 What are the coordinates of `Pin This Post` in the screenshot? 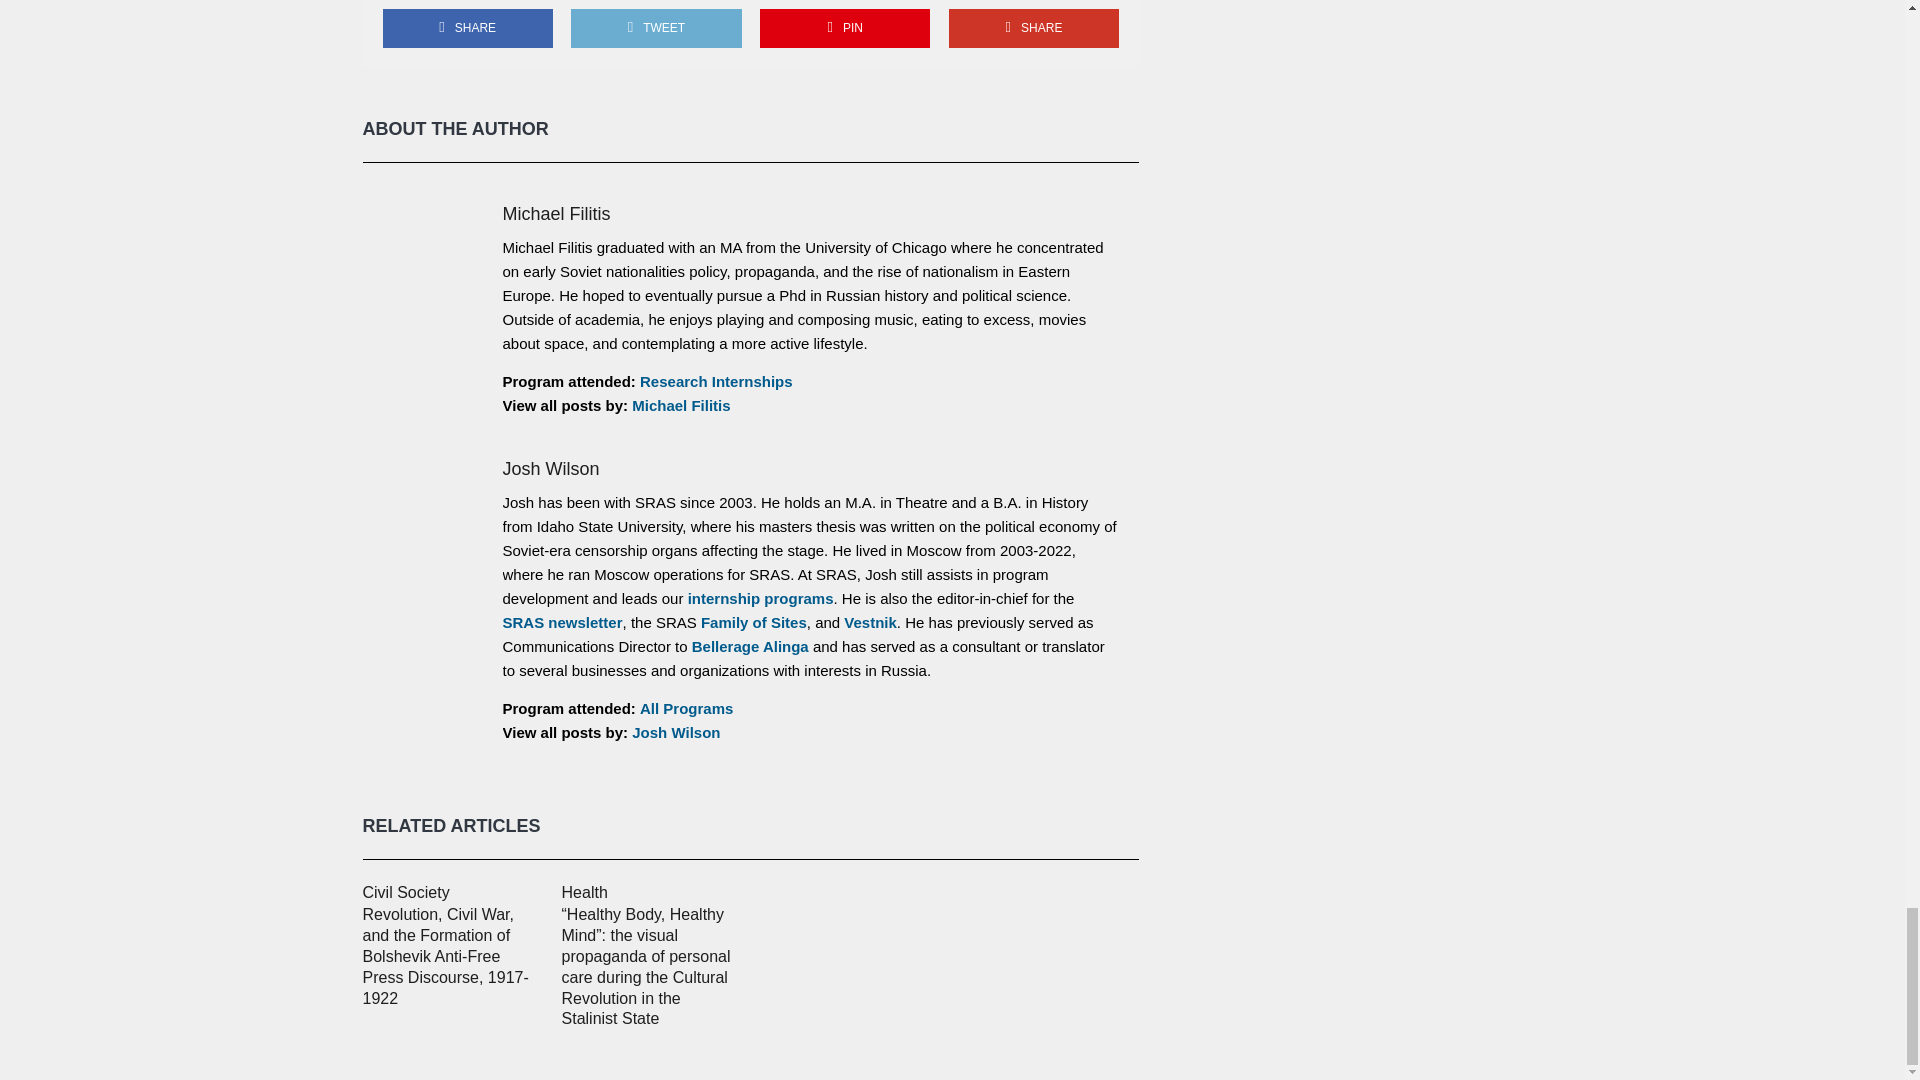 It's located at (844, 28).